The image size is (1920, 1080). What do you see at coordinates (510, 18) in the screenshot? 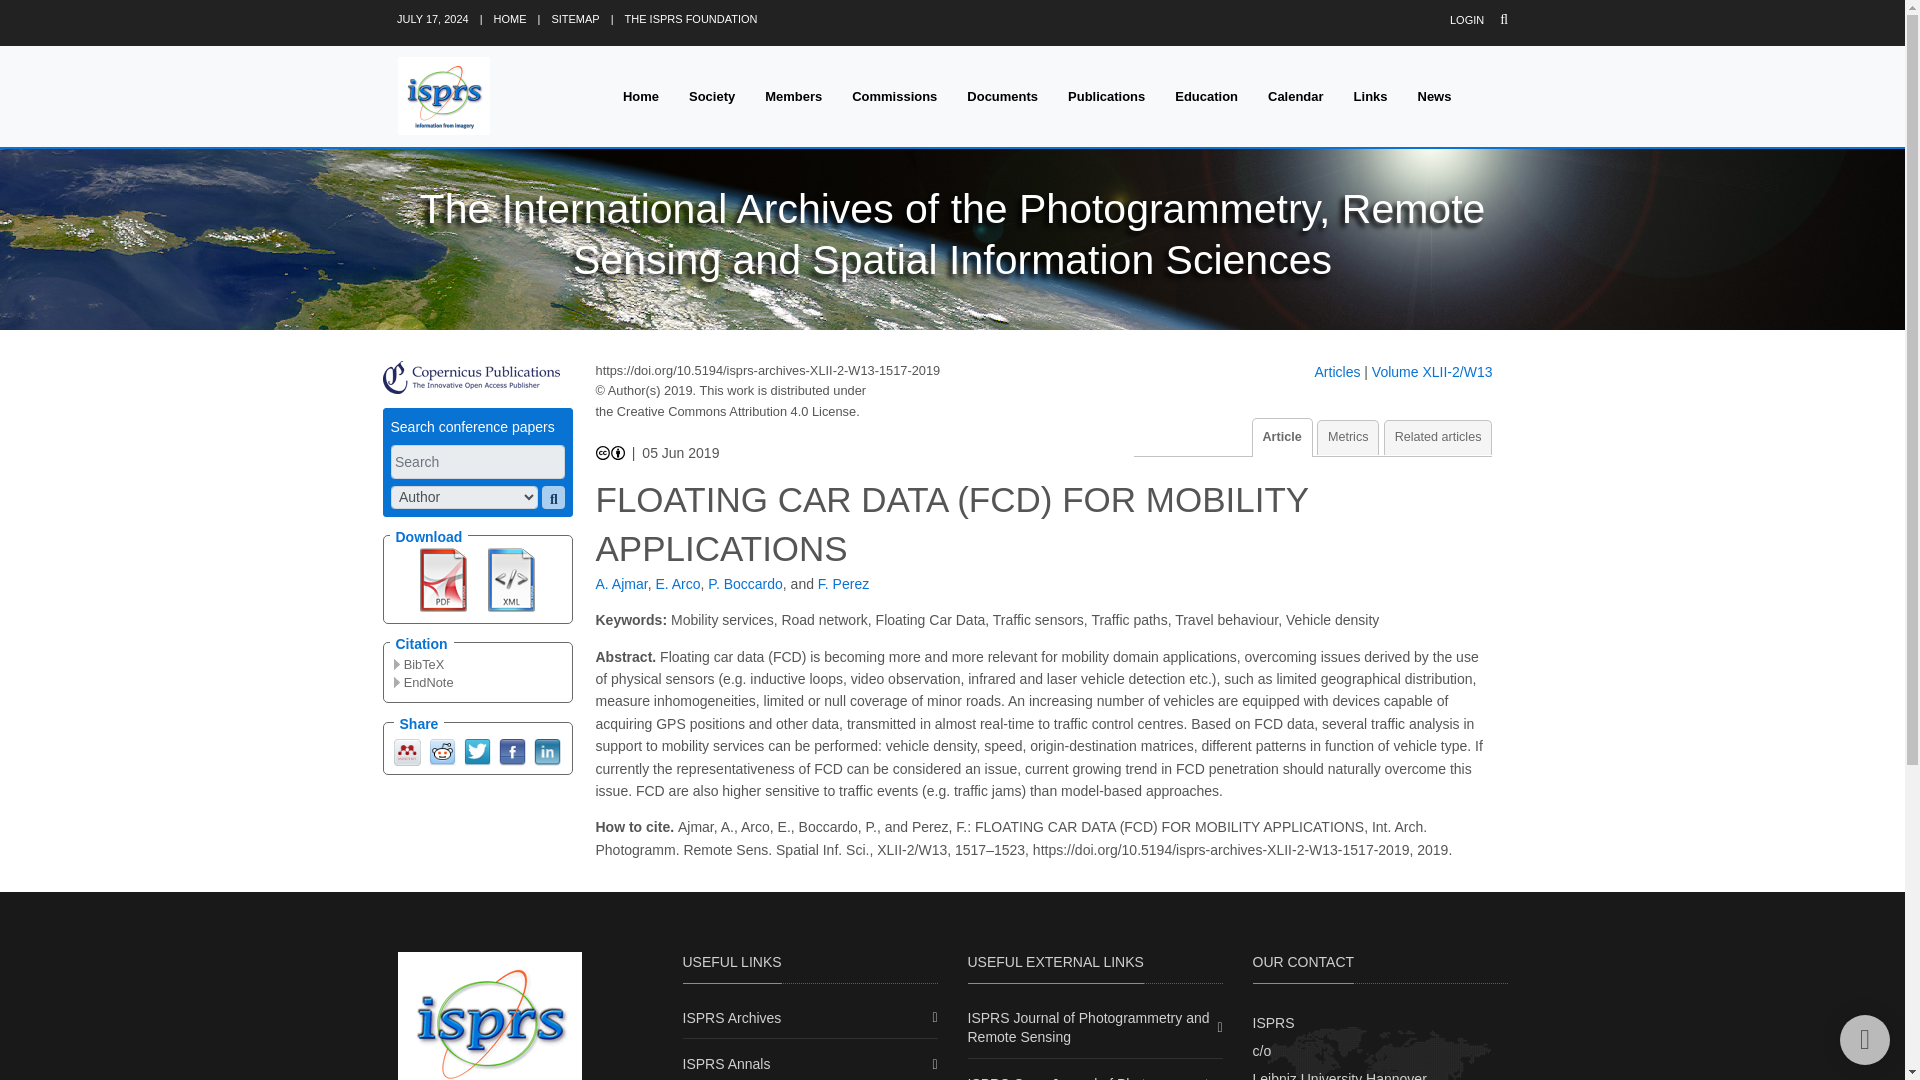
I see `HOME` at bounding box center [510, 18].